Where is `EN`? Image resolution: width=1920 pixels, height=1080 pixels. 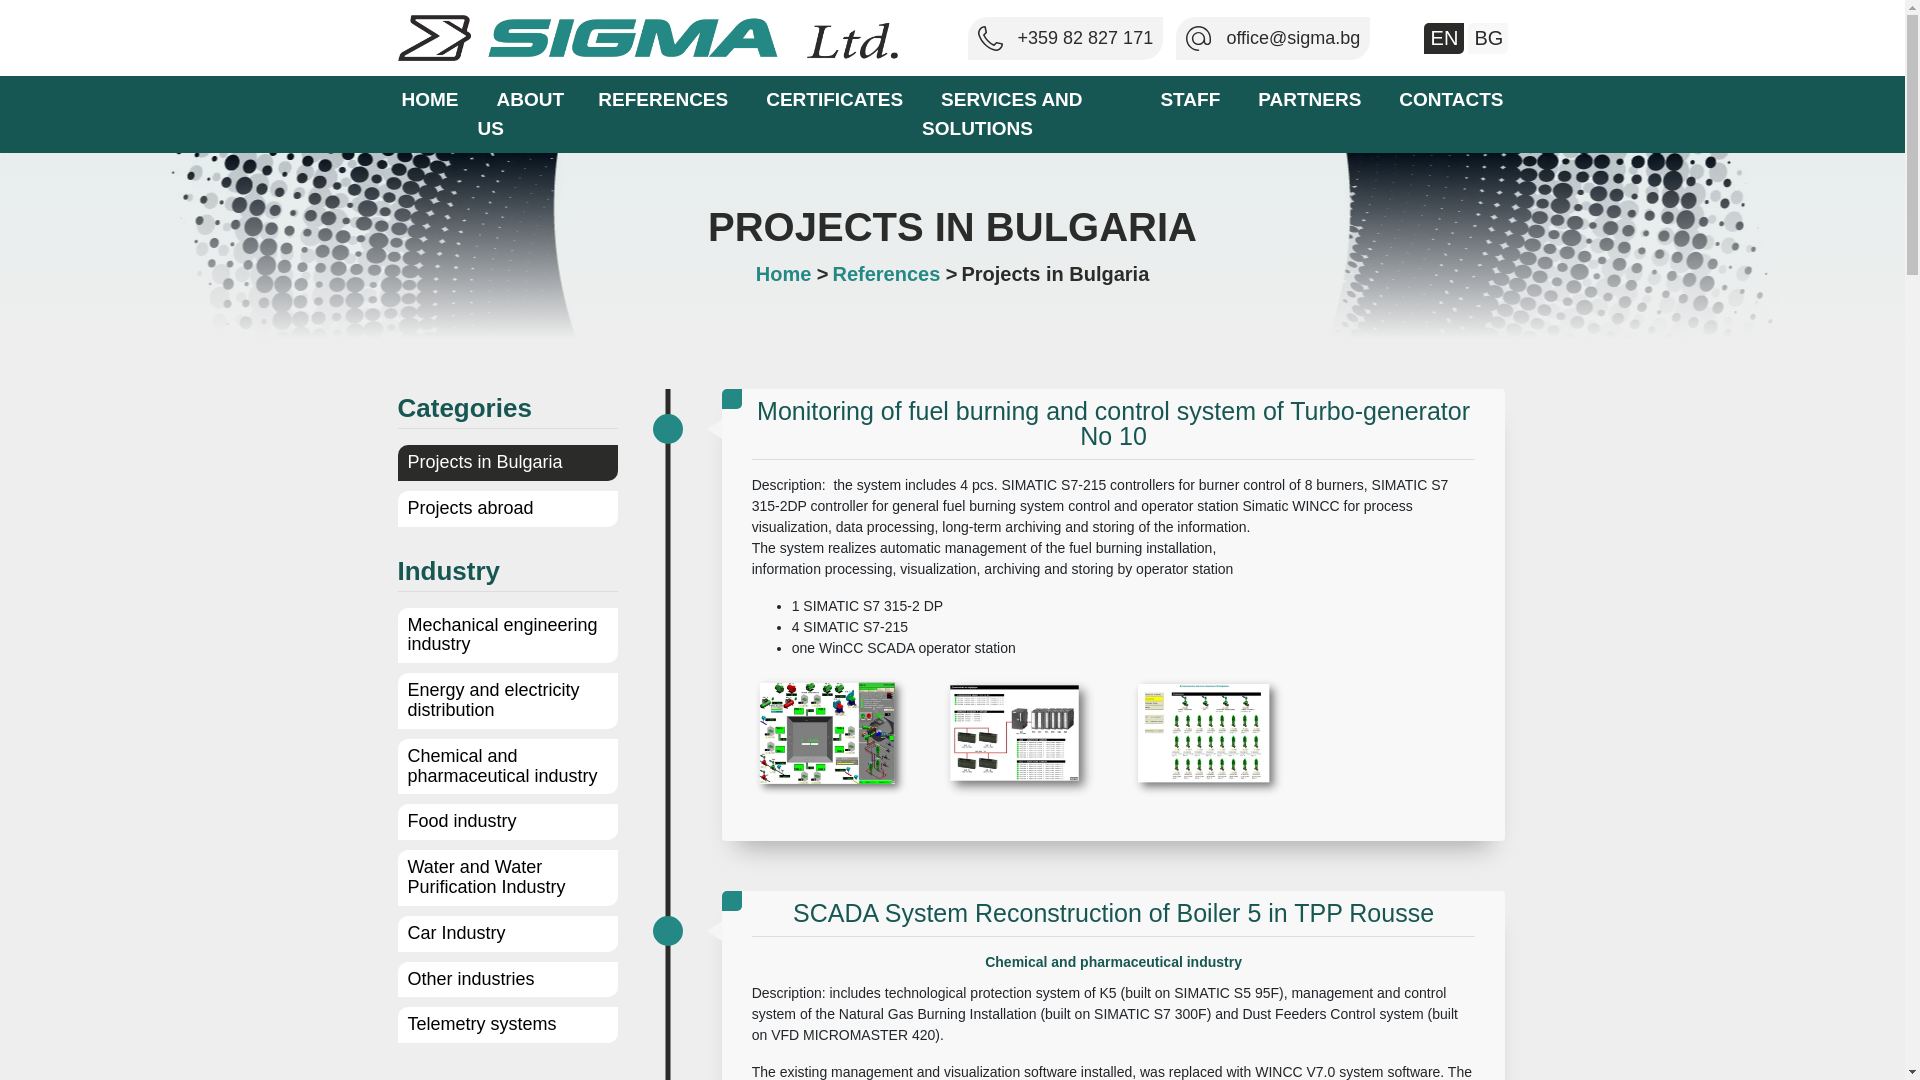
EN is located at coordinates (1445, 38).